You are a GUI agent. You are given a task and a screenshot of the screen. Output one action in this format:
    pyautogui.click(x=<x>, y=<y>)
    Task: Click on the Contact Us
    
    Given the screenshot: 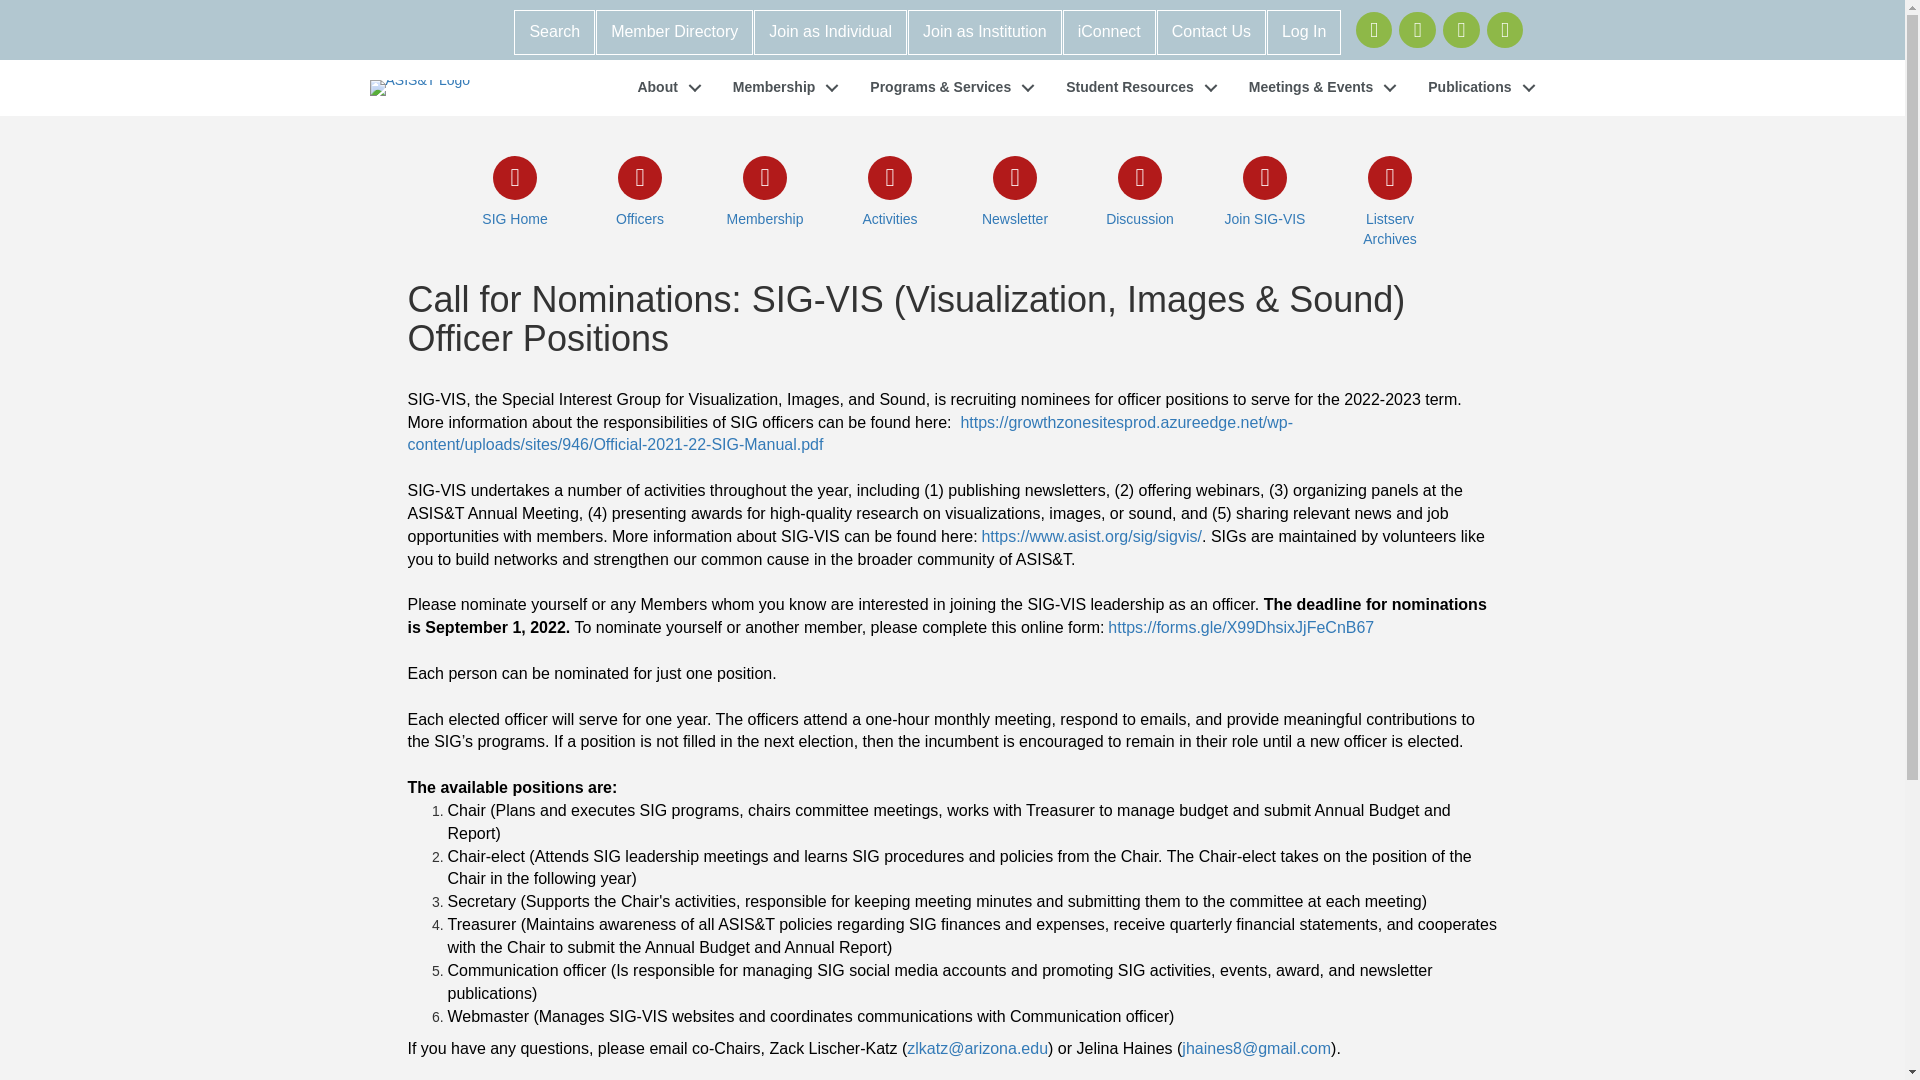 What is the action you would take?
    pyautogui.click(x=1211, y=32)
    